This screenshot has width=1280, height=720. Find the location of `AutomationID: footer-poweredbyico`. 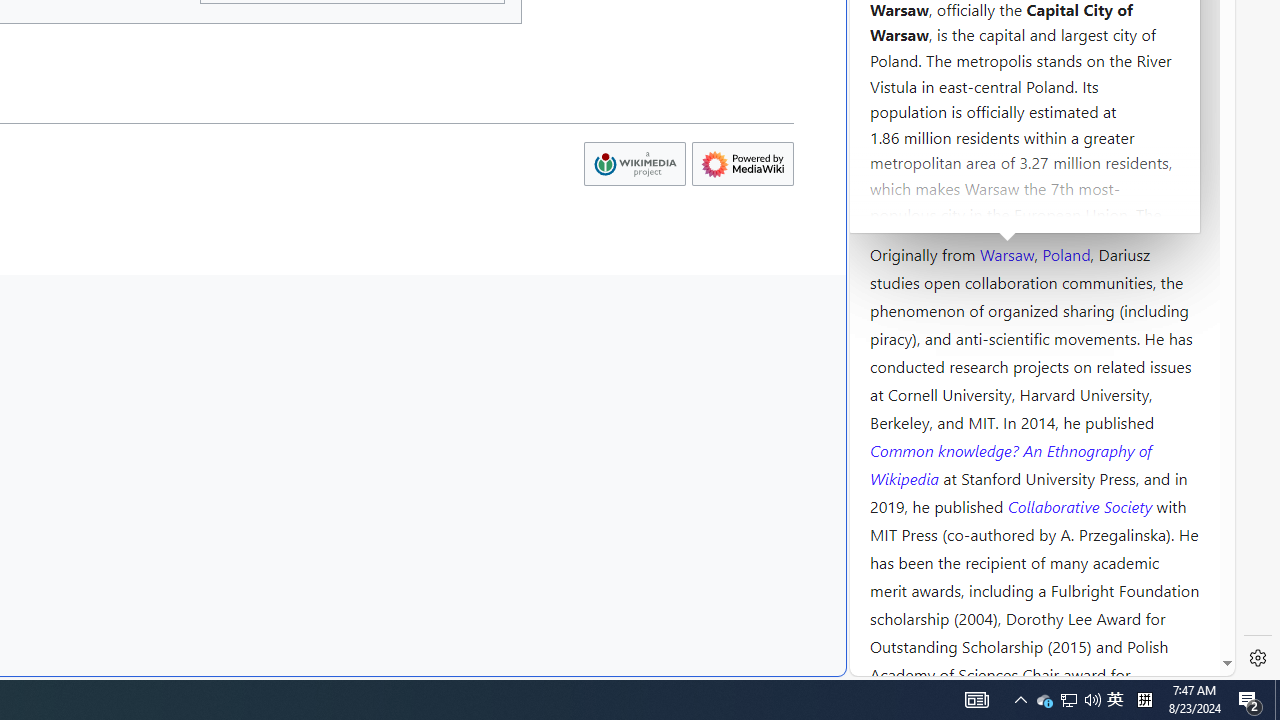

AutomationID: footer-poweredbyico is located at coordinates (742, 164).